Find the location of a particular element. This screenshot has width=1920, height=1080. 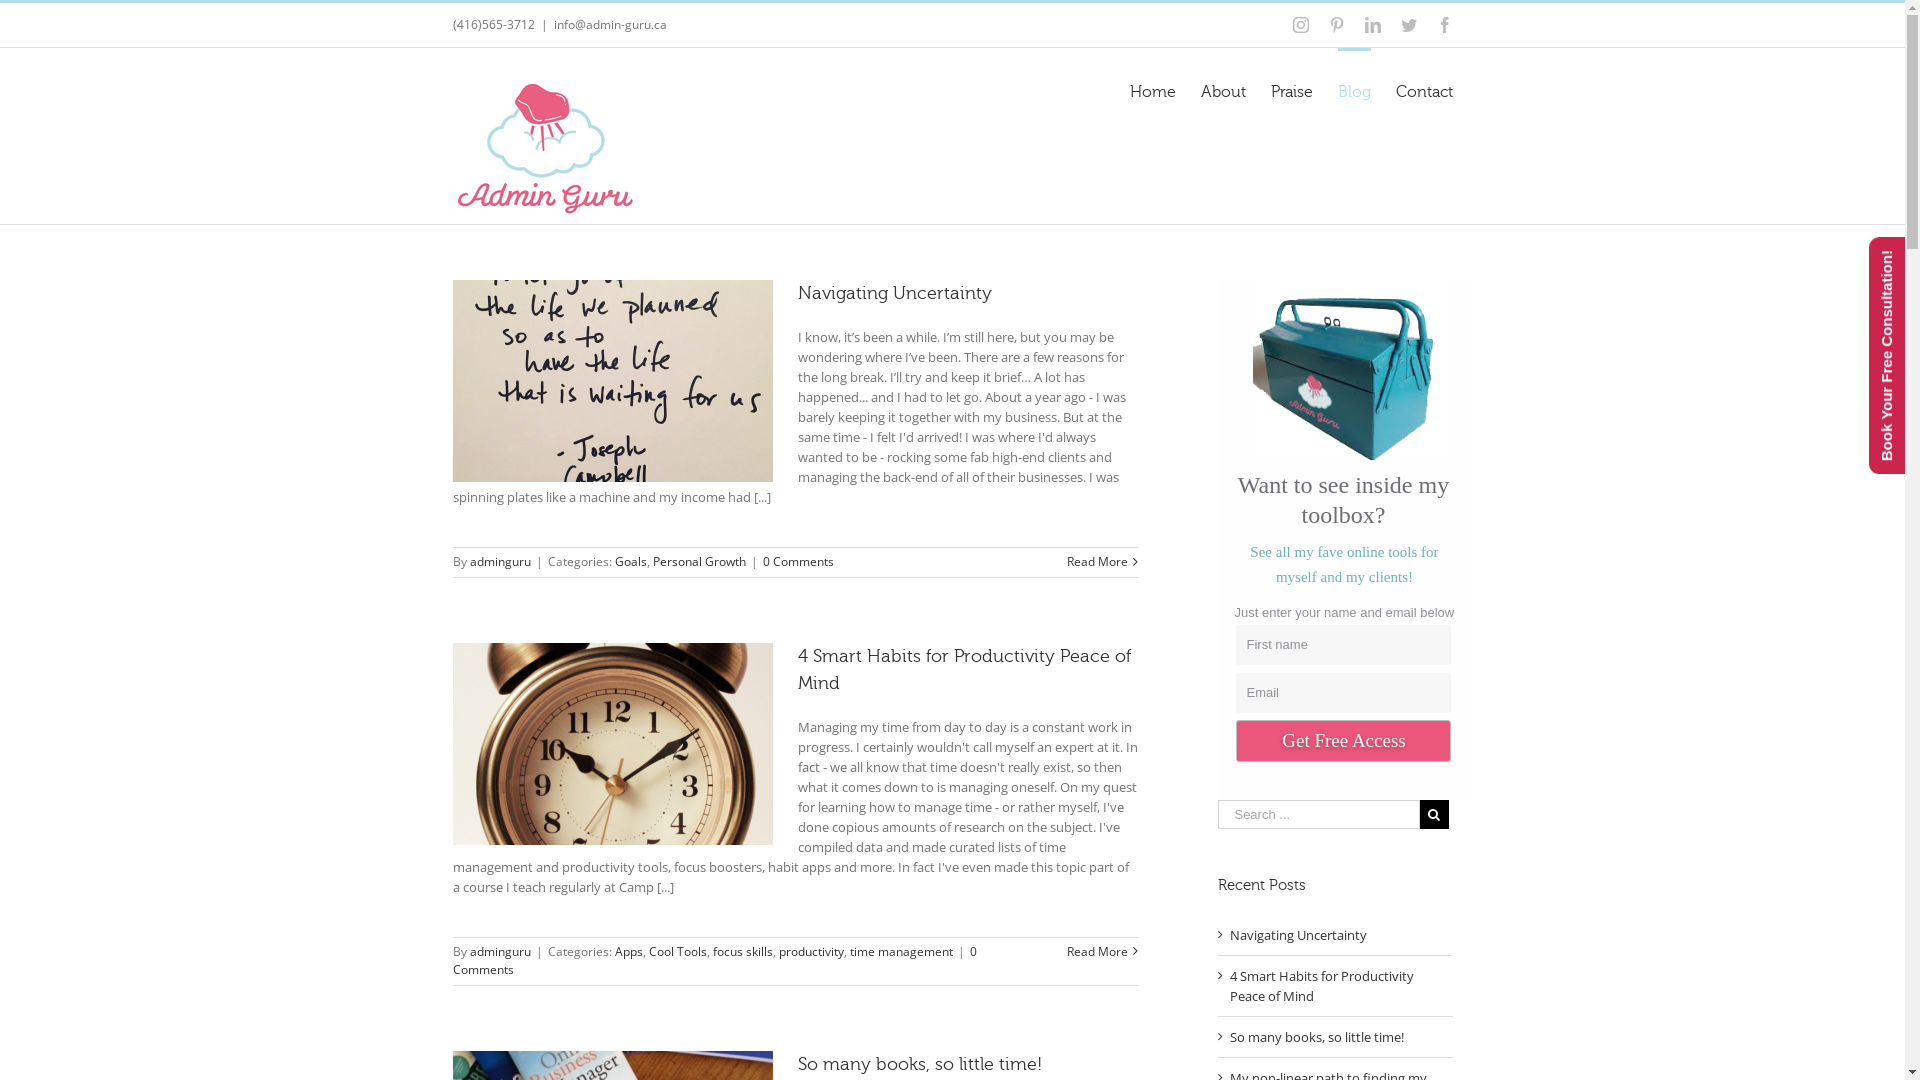

Contact is located at coordinates (1424, 91).